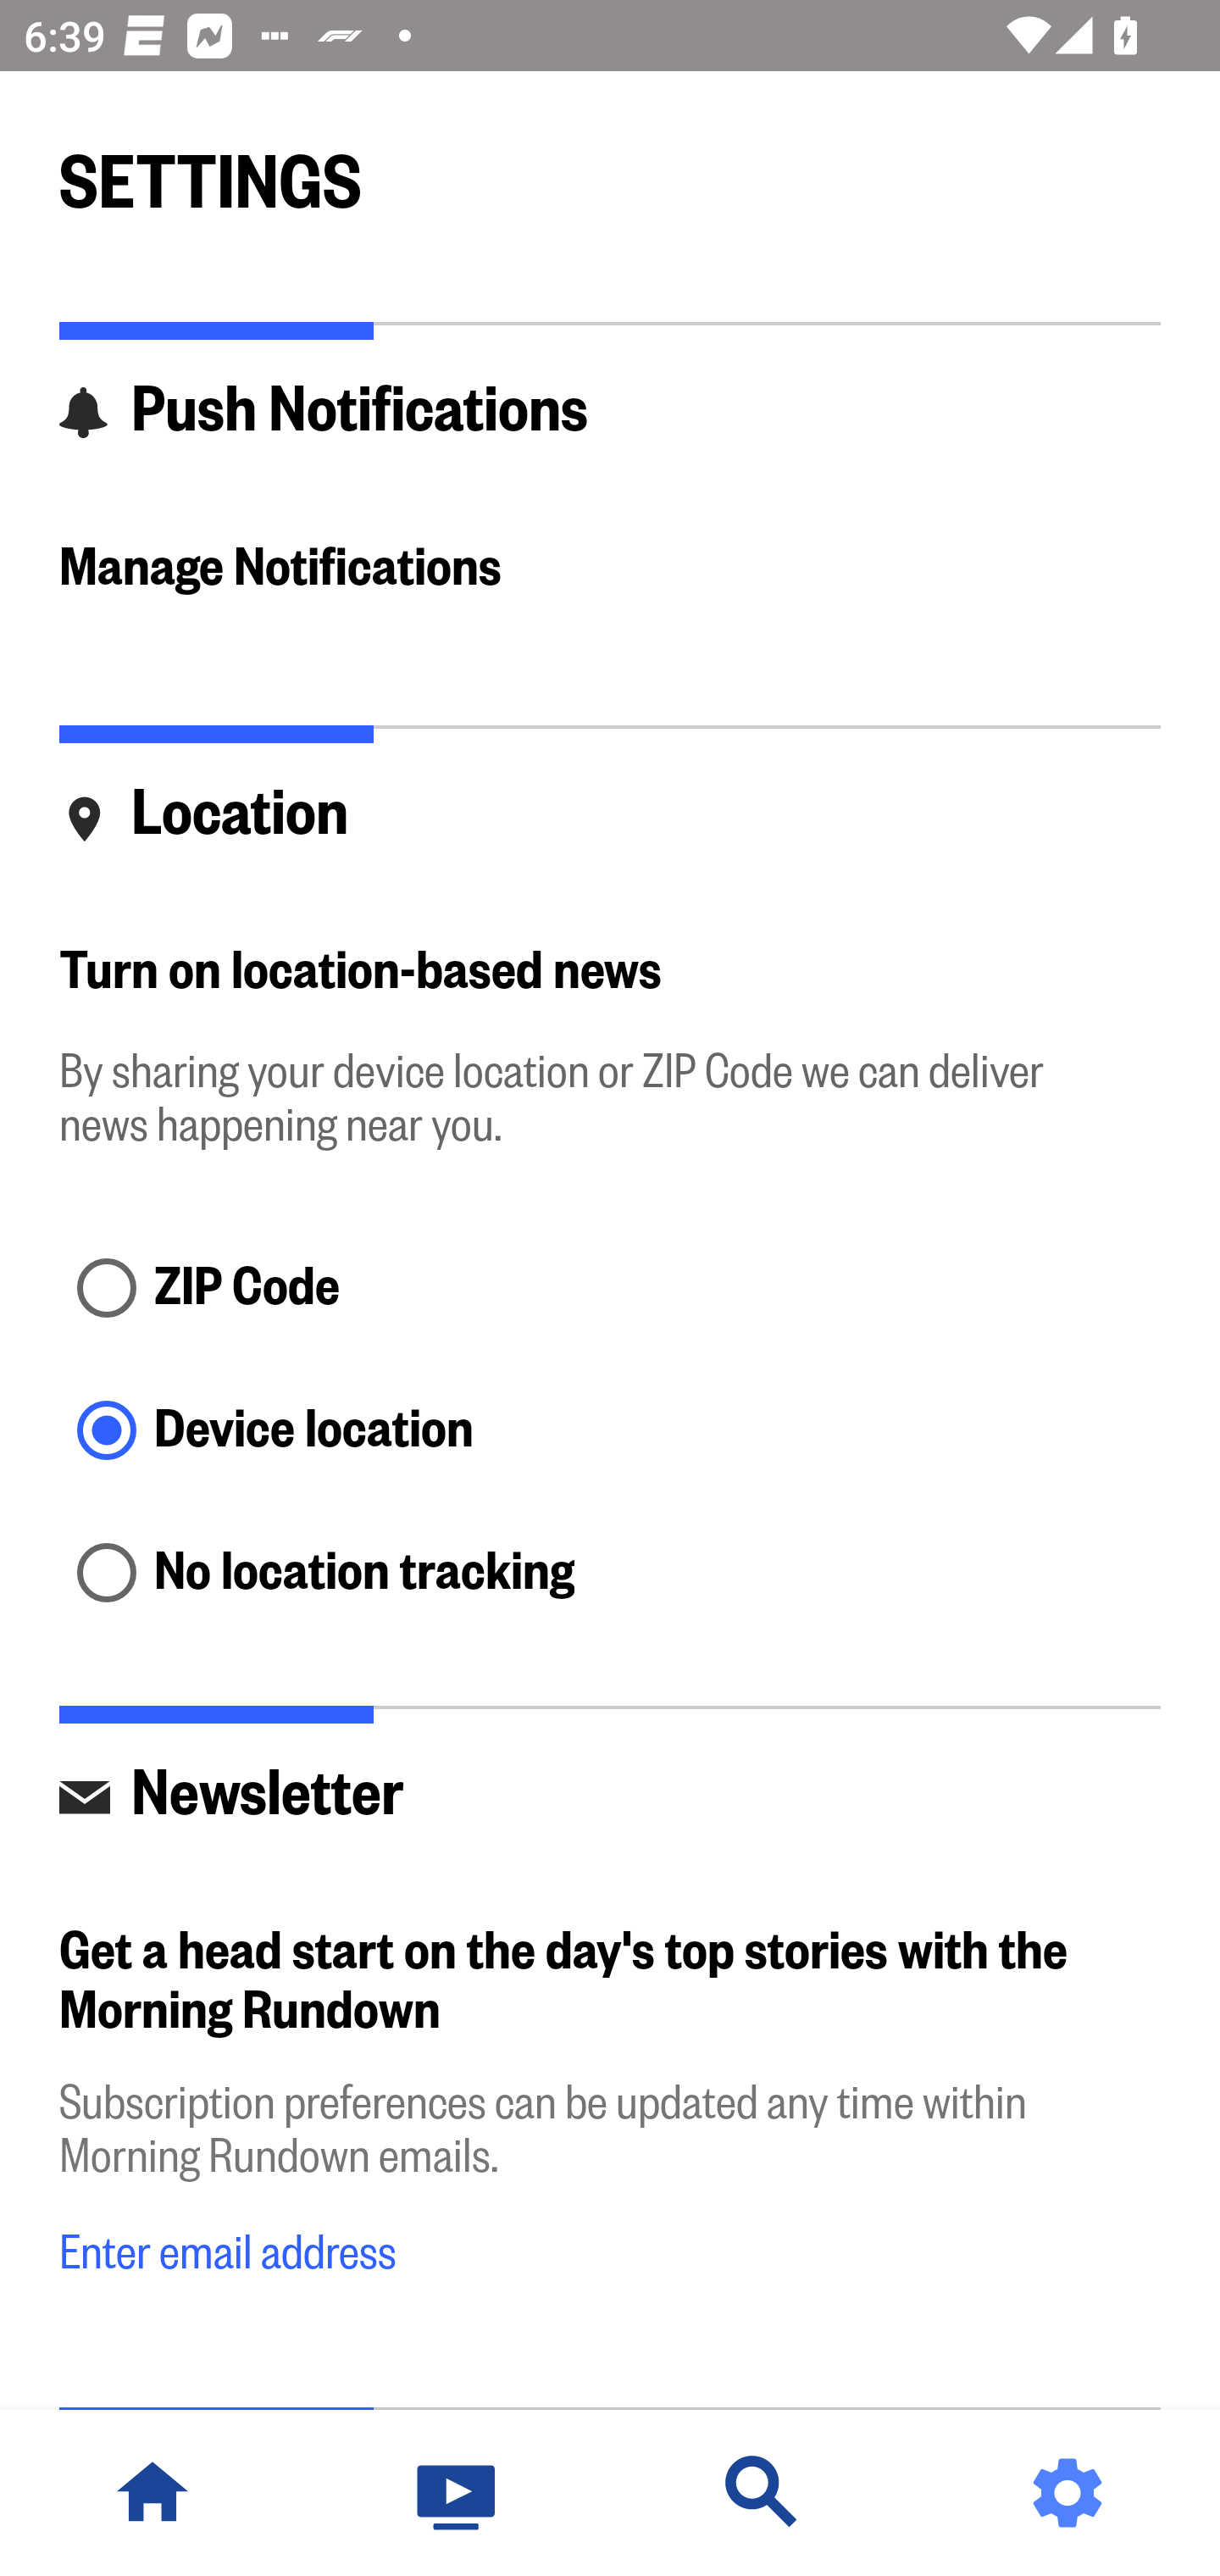 The width and height of the screenshot is (1220, 2576). I want to click on Device location, so click(610, 1434).